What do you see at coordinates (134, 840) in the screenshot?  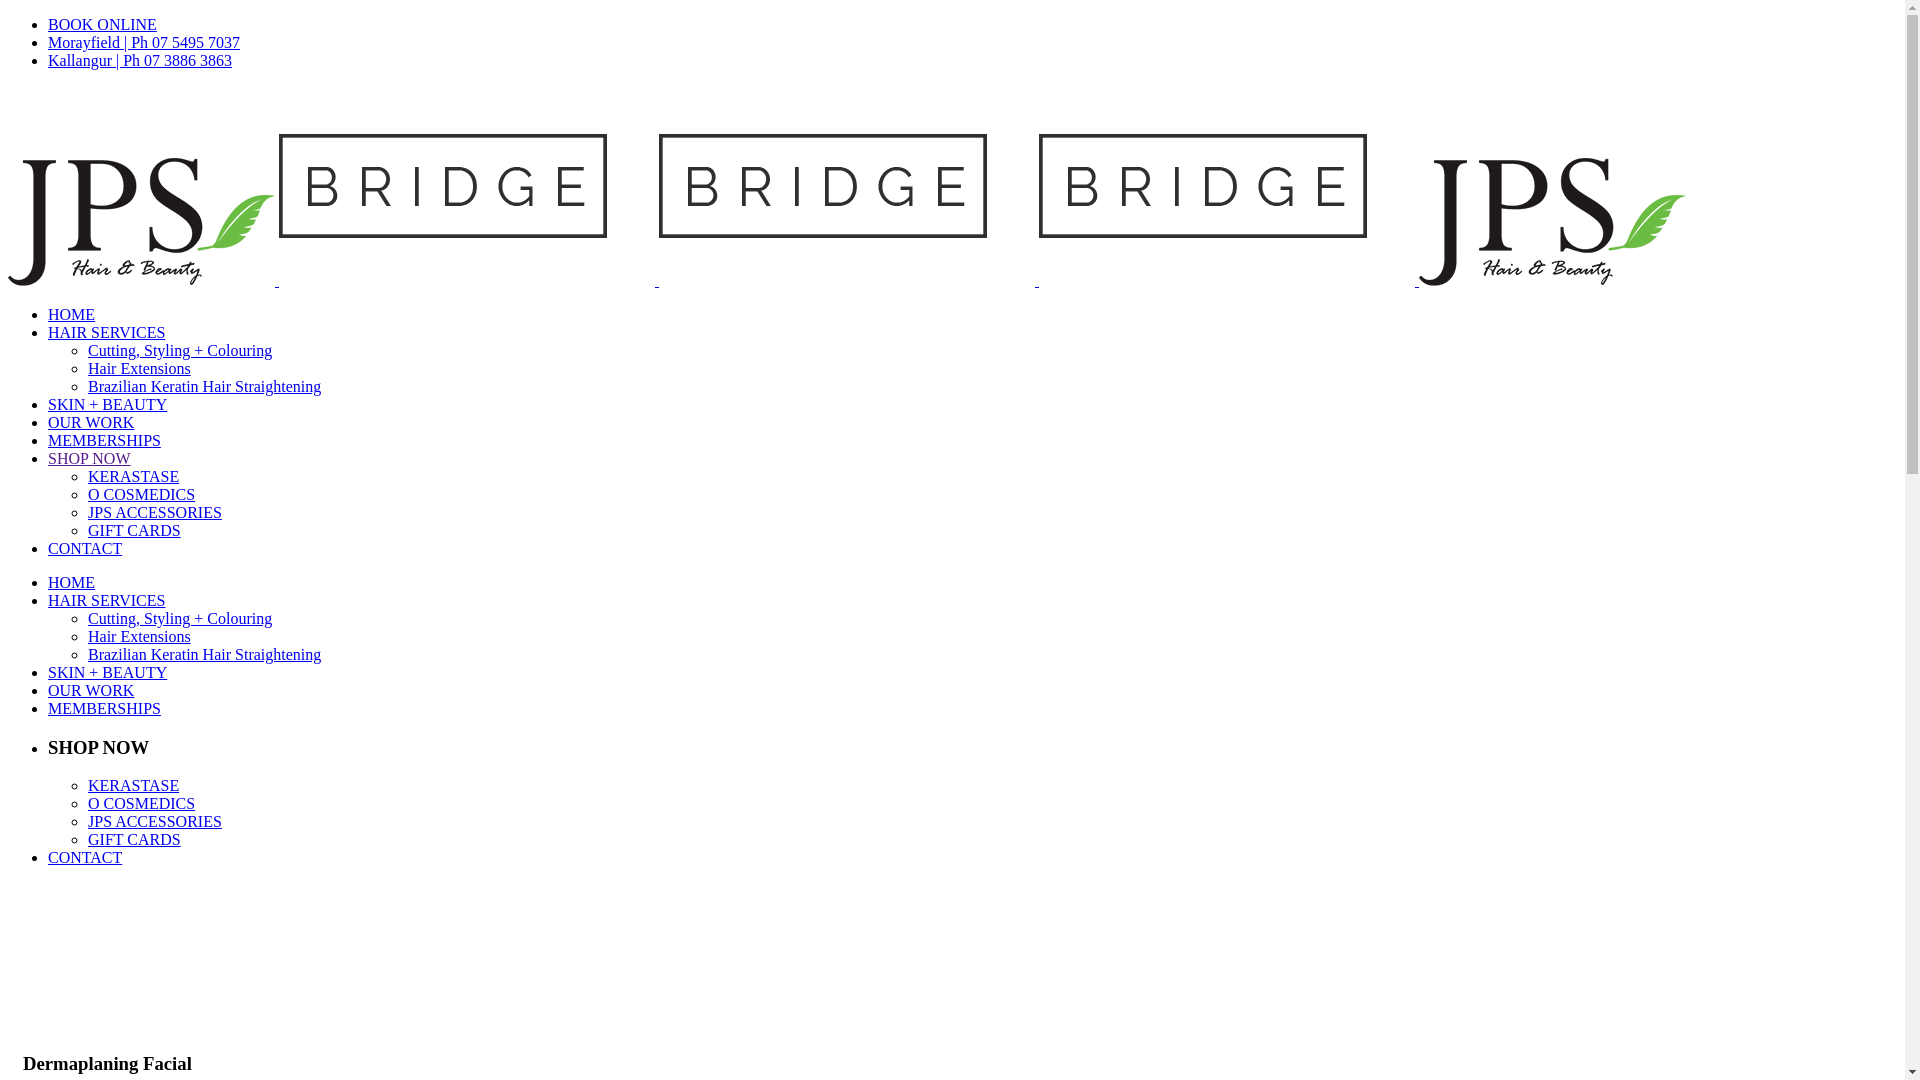 I see `GIFT CARDS` at bounding box center [134, 840].